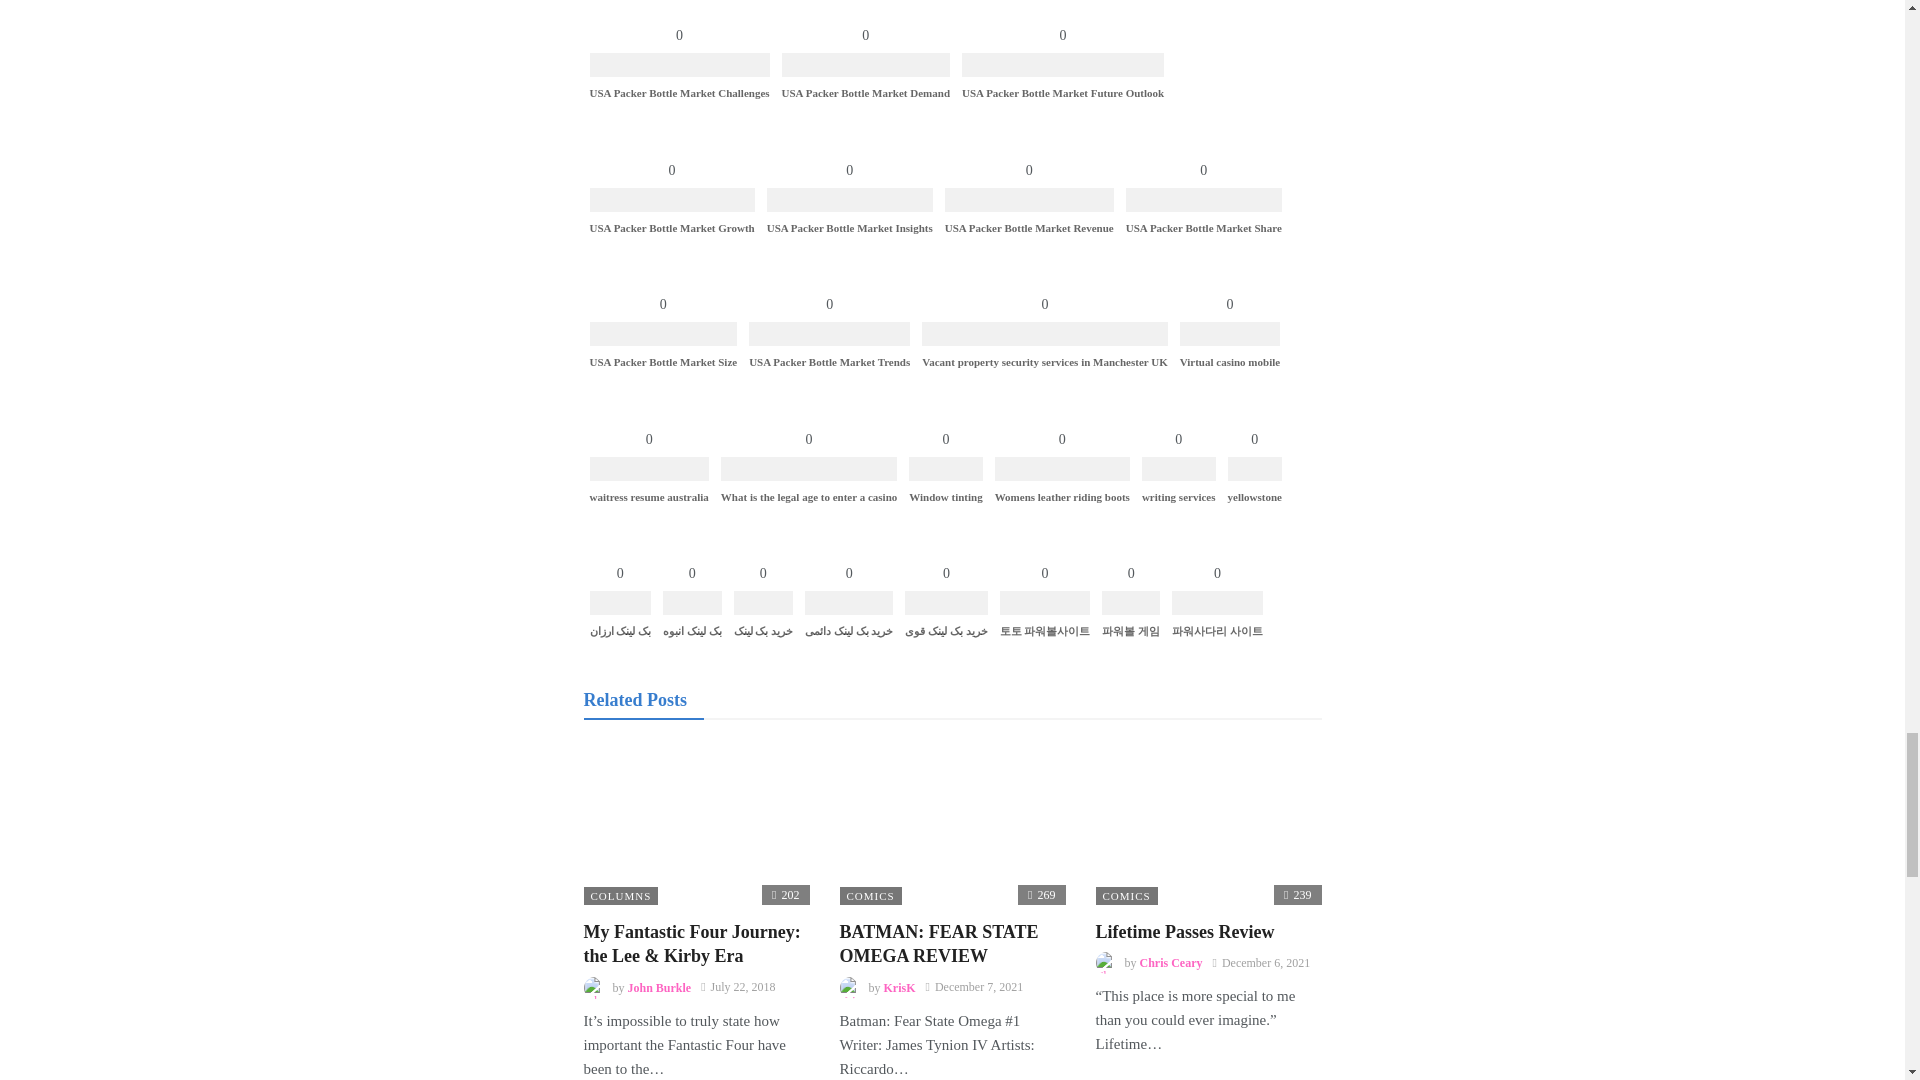  I want to click on Lifetime Passes Review, so click(1209, 824).